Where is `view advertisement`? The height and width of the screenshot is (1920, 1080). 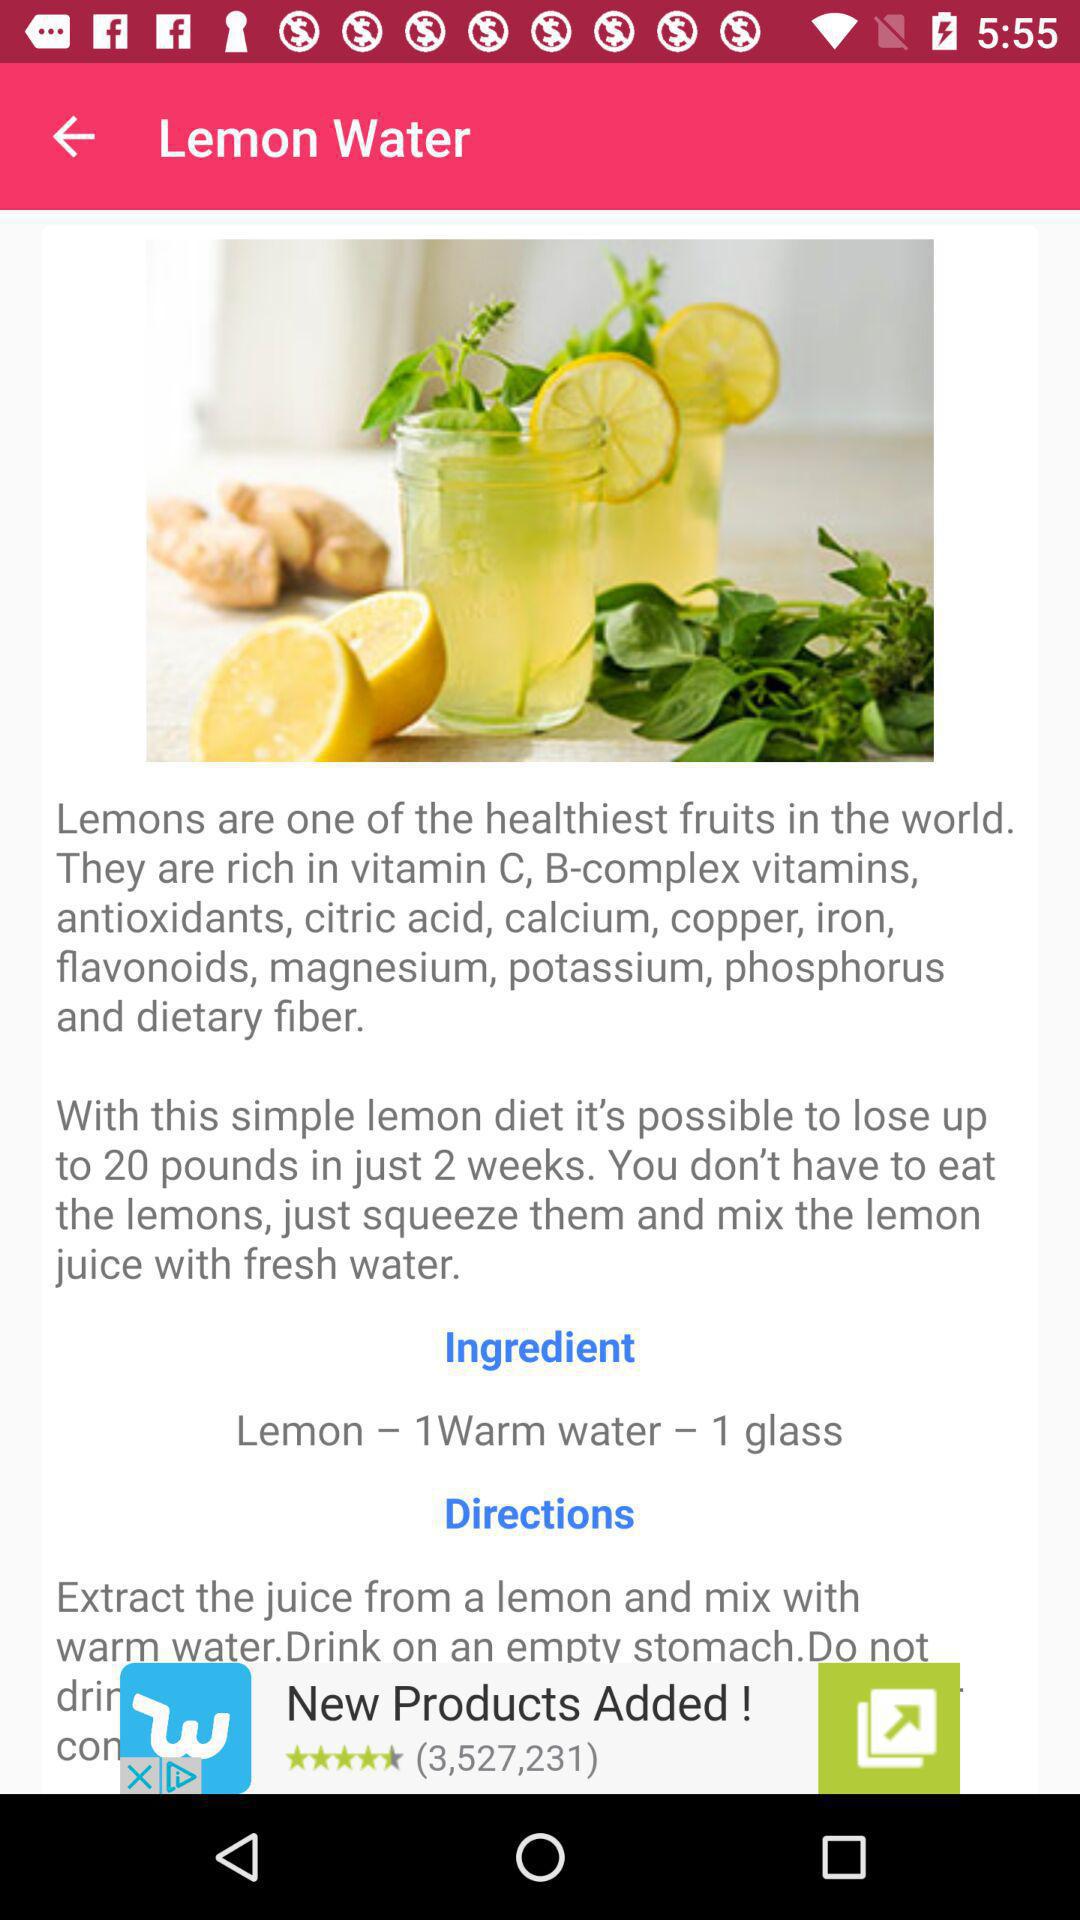 view advertisement is located at coordinates (540, 1728).